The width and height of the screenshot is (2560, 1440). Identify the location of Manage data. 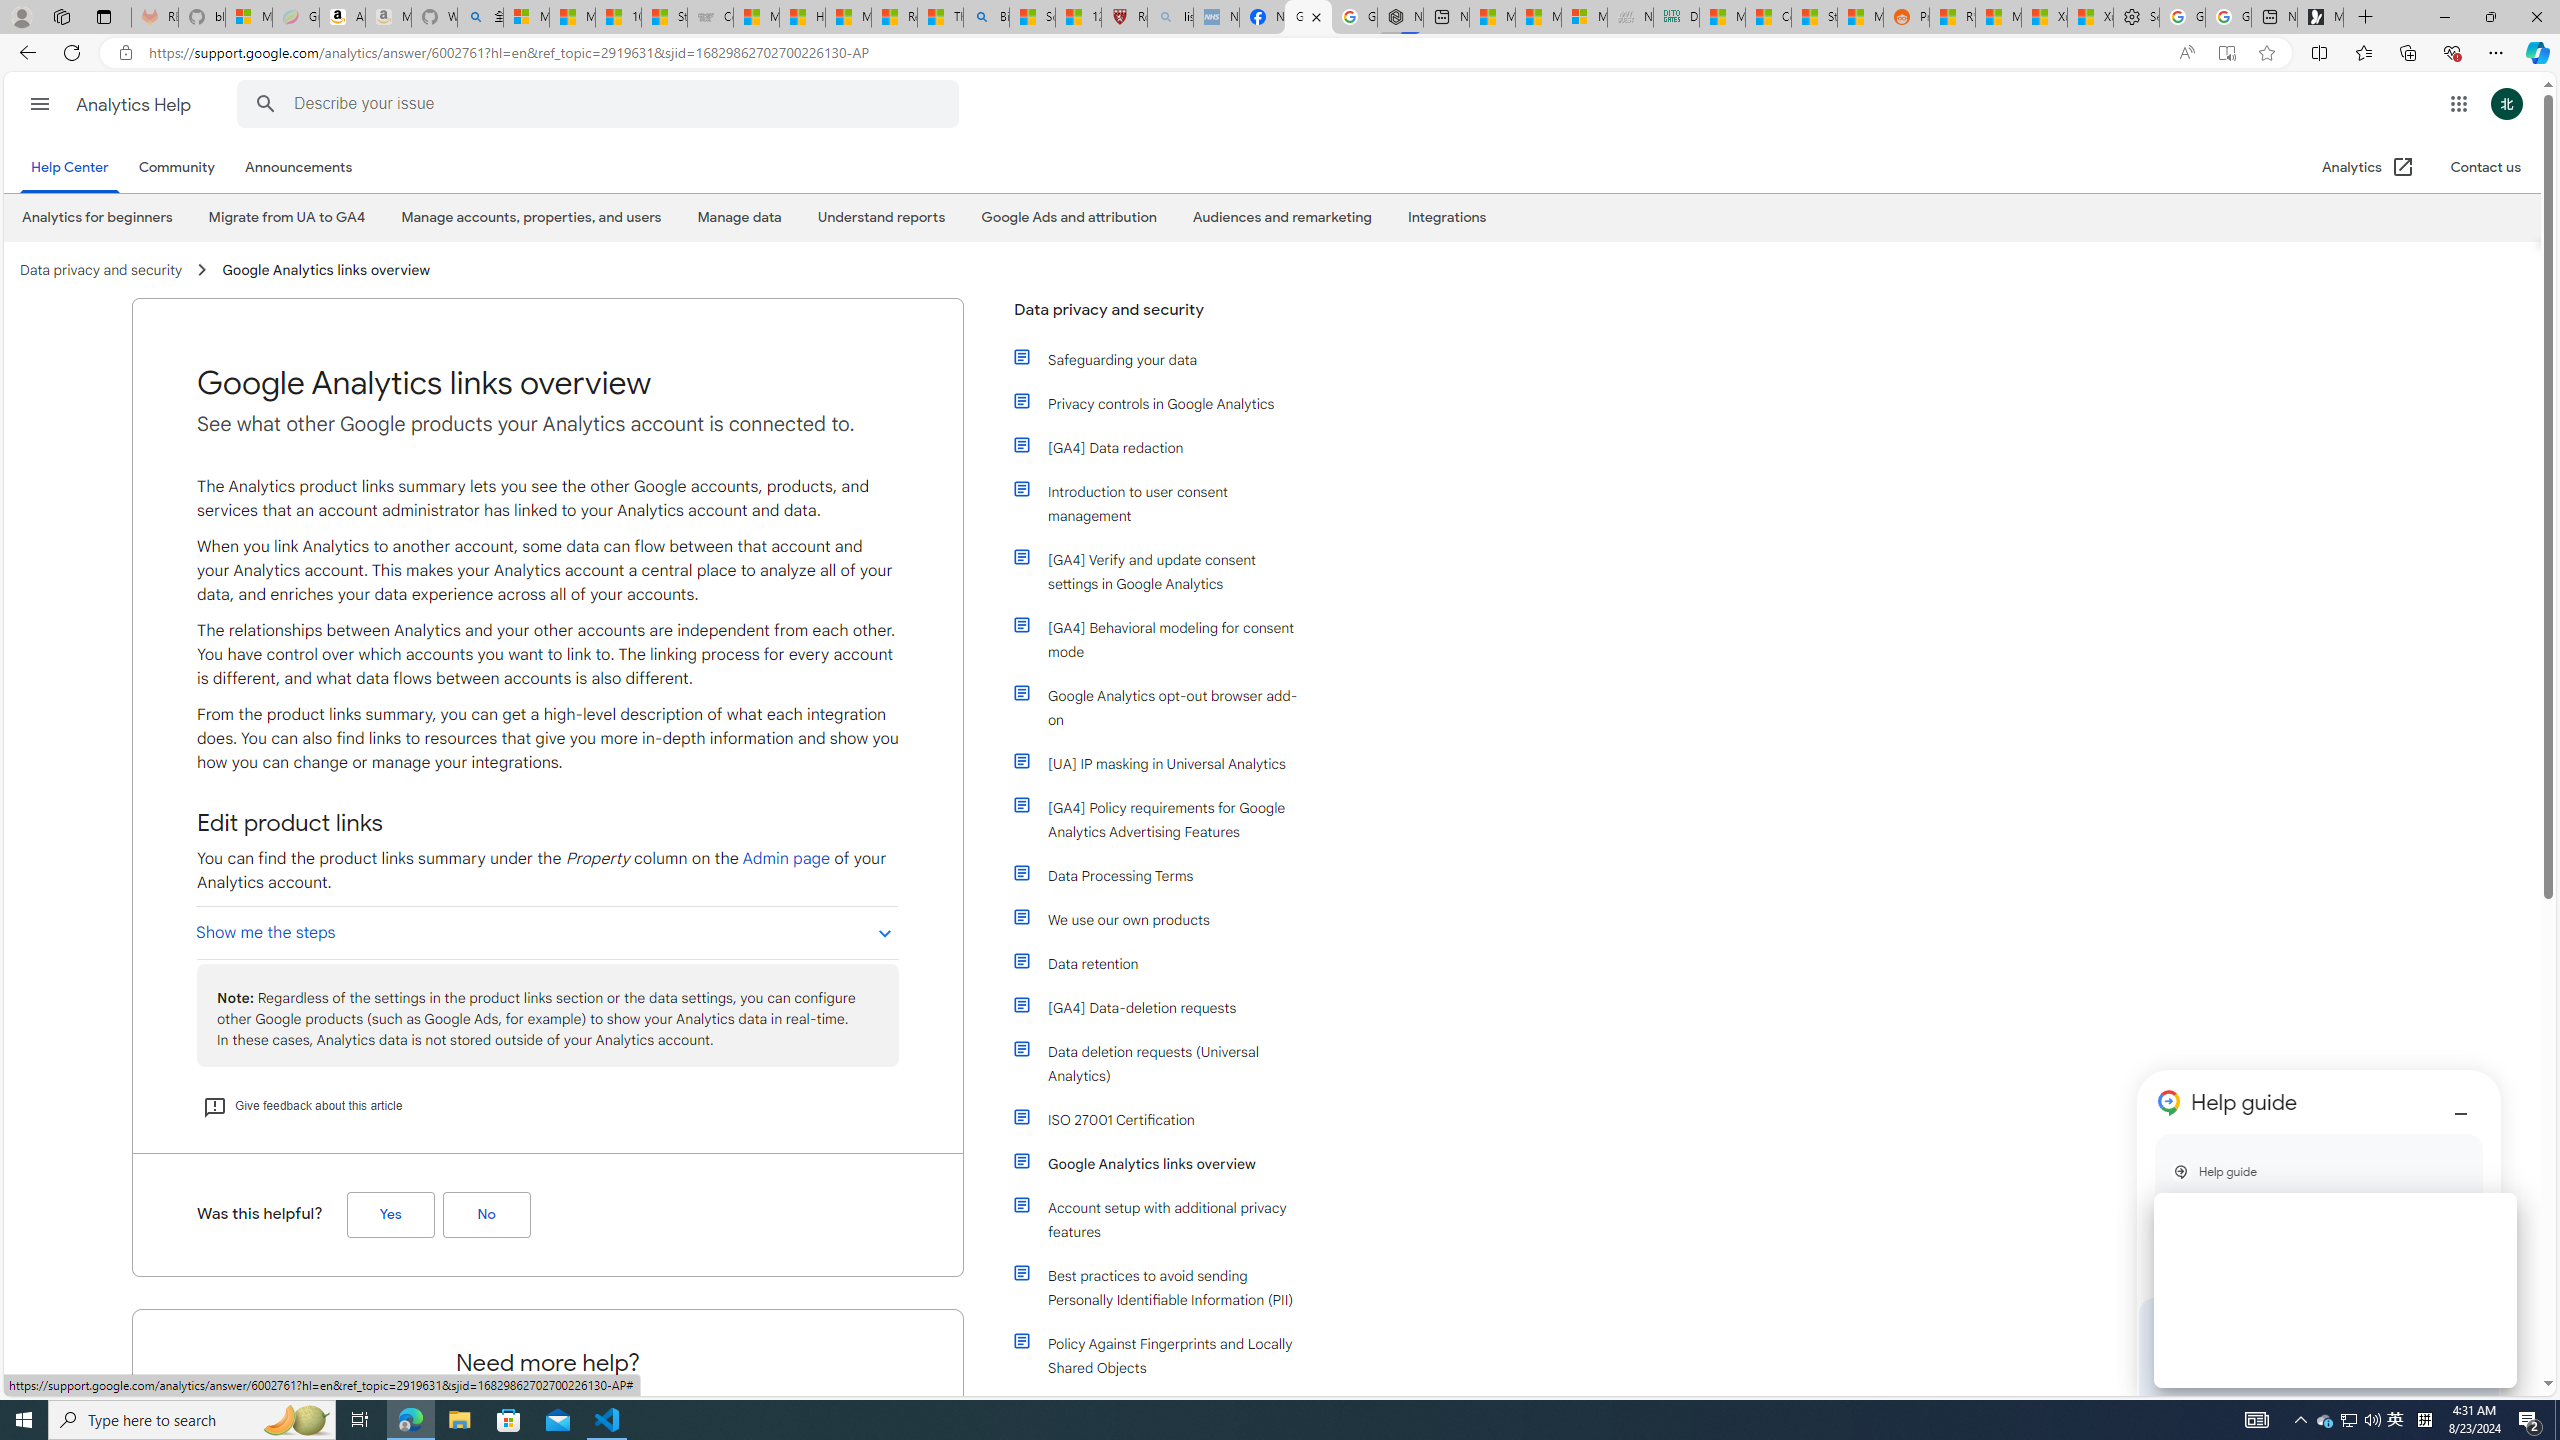
(738, 218).